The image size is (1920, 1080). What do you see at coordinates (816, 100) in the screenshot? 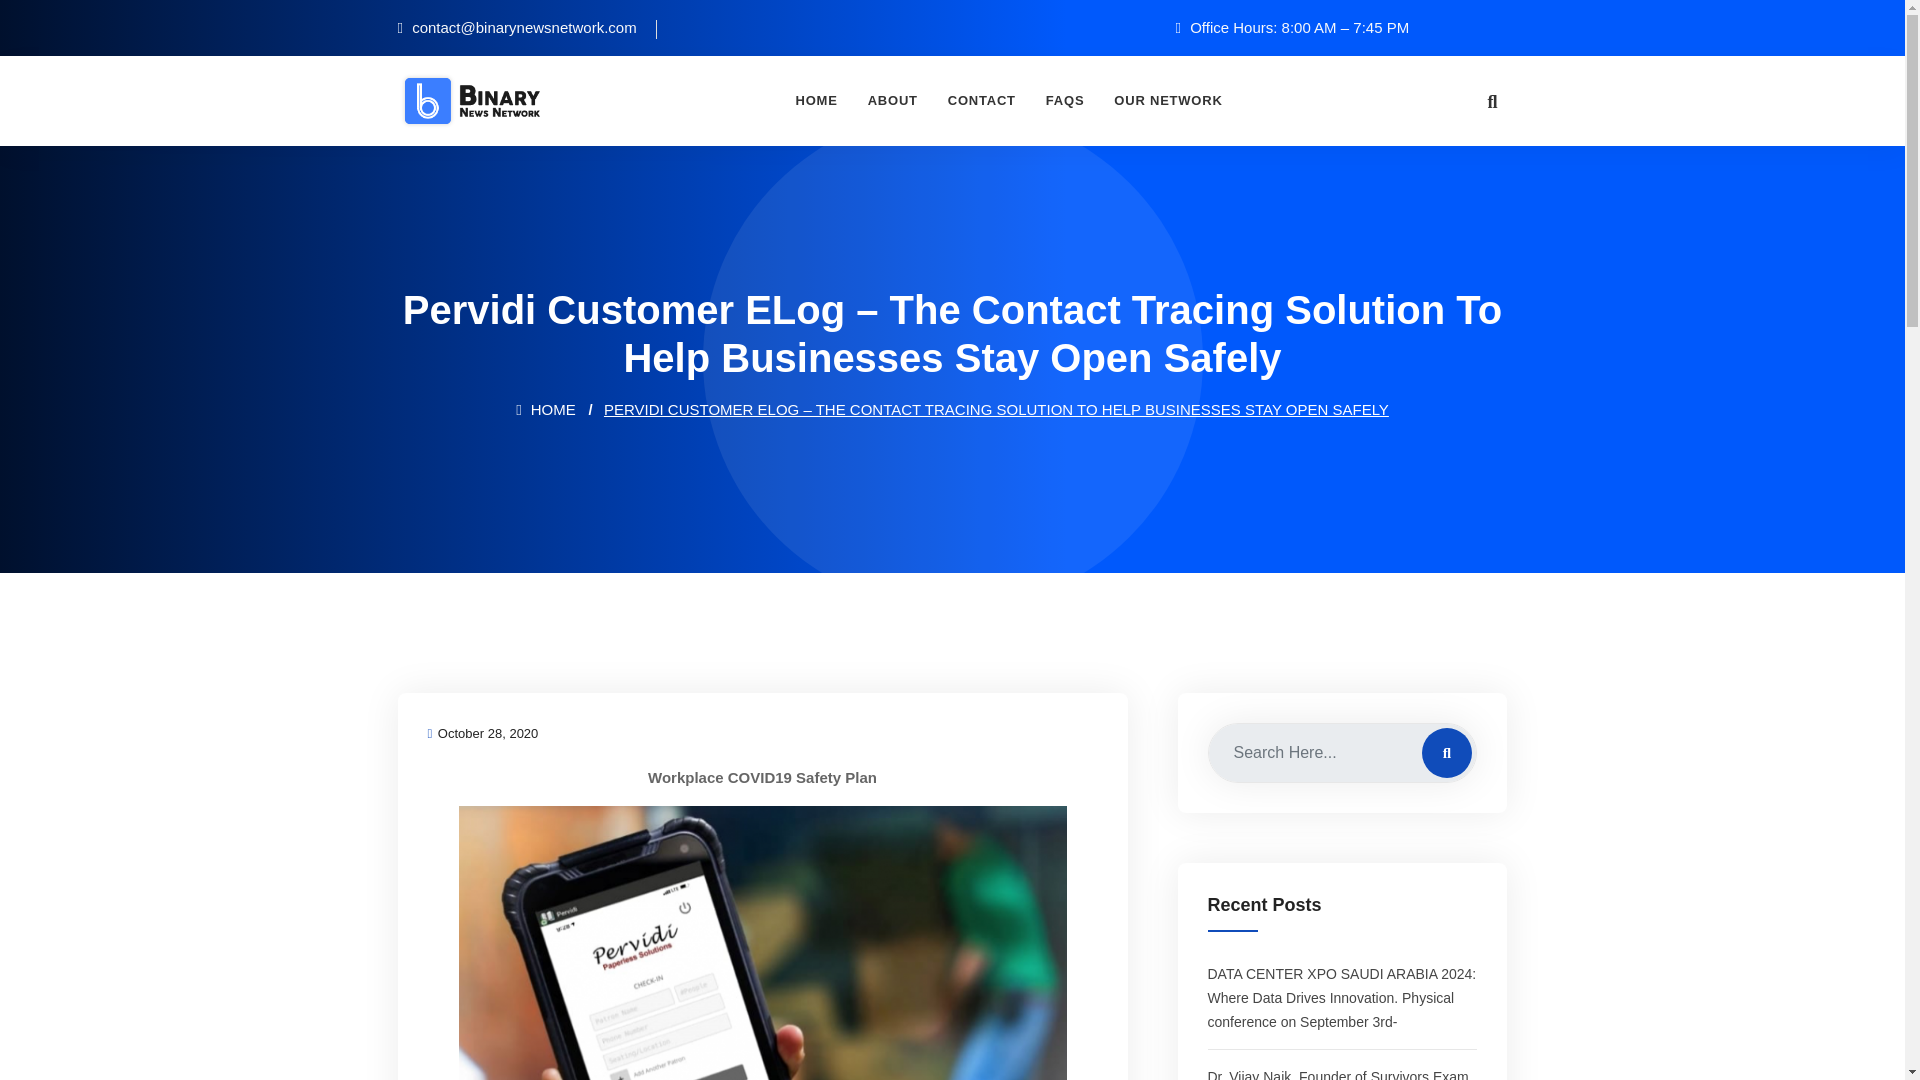
I see `Home` at bounding box center [816, 100].